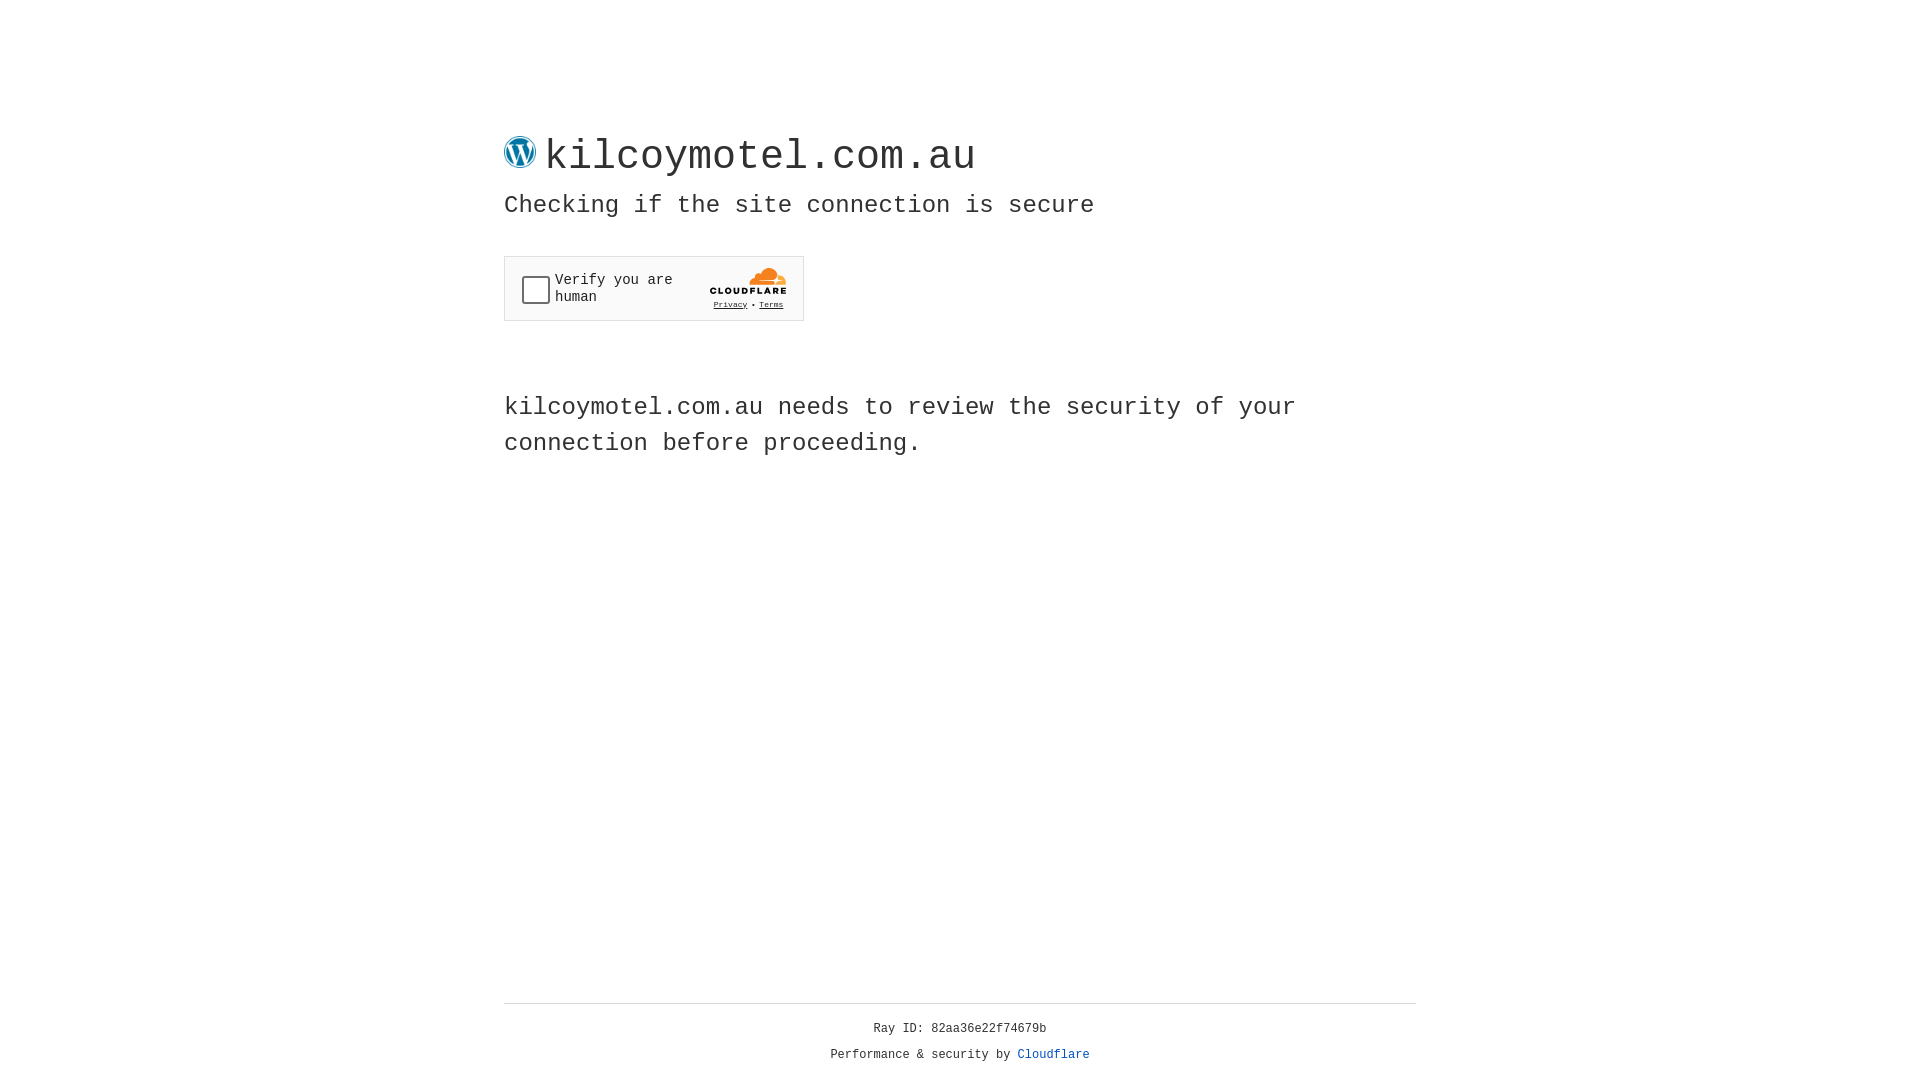 This screenshot has height=1080, width=1920. Describe the element at coordinates (1054, 1055) in the screenshot. I see `Cloudflare` at that location.